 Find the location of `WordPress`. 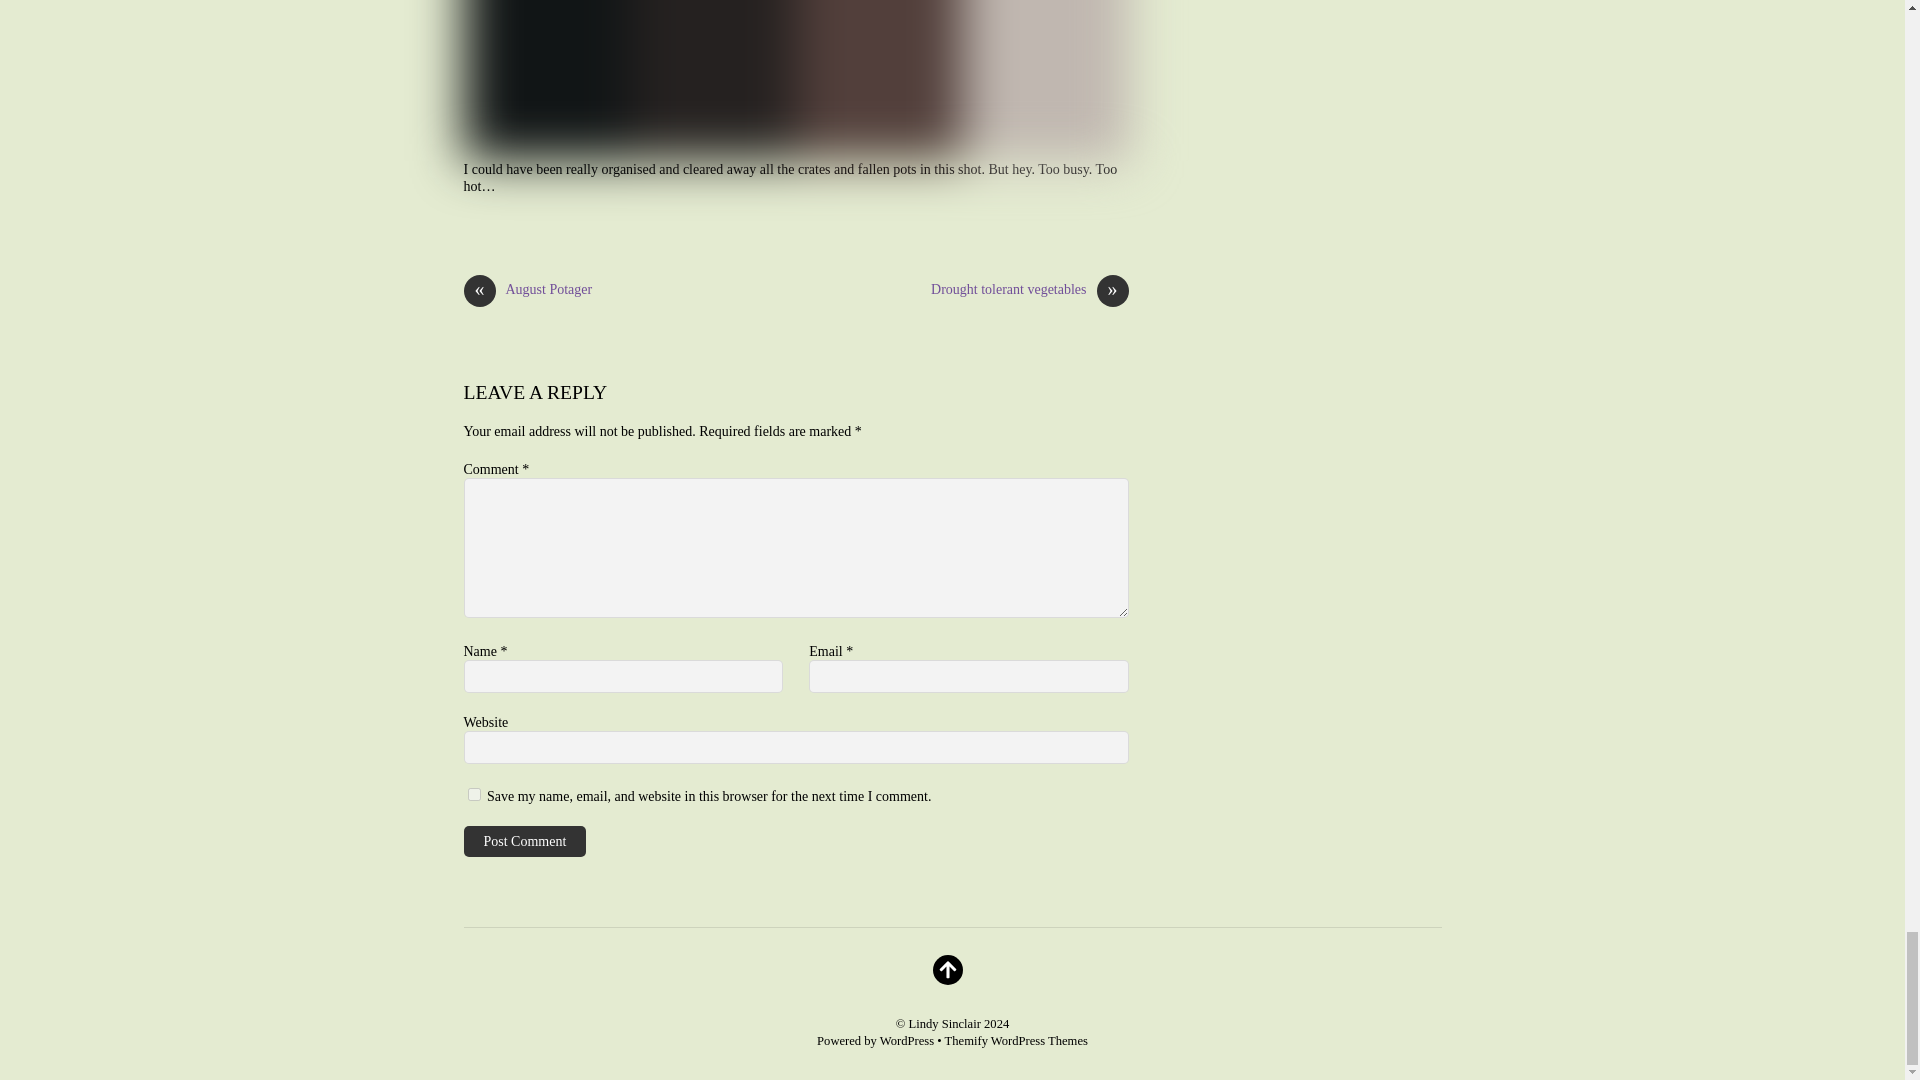

WordPress is located at coordinates (906, 1040).